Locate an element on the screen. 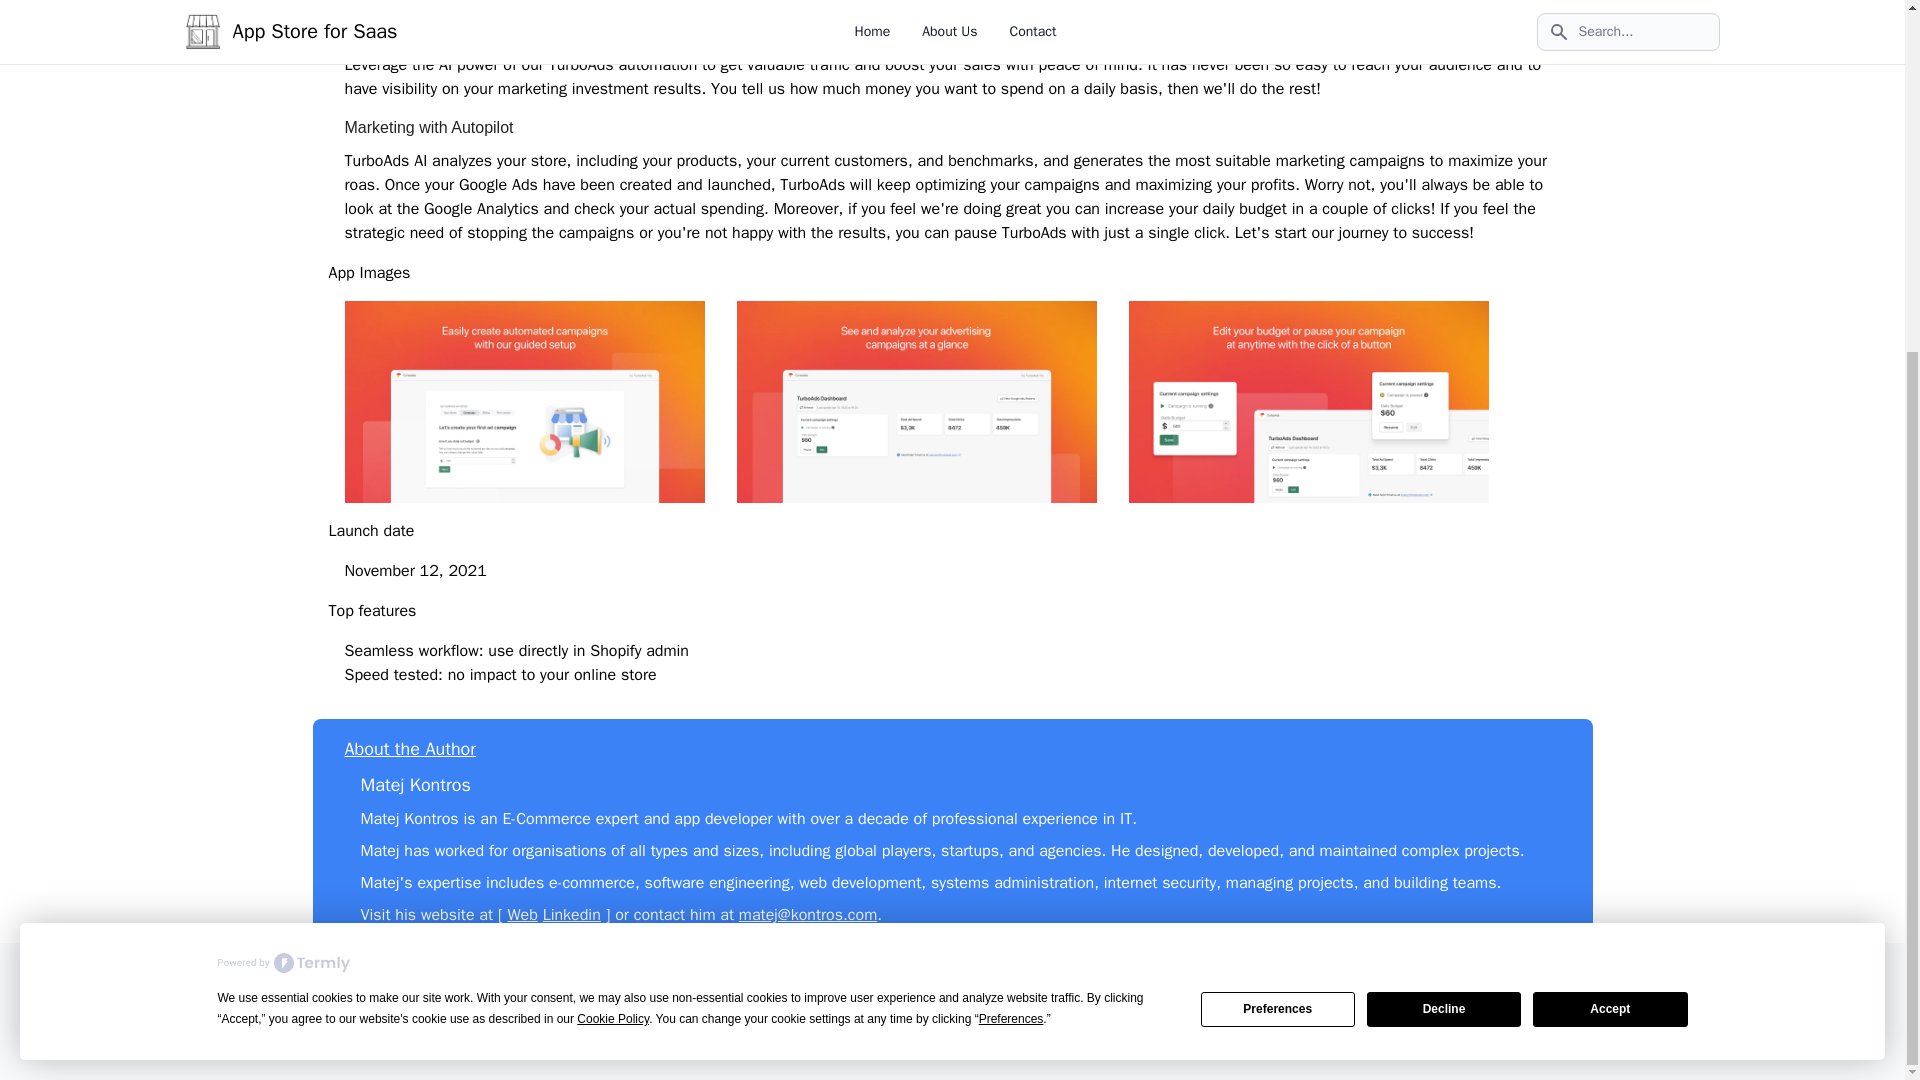  Privacy Policy is located at coordinates (1073, 1044).